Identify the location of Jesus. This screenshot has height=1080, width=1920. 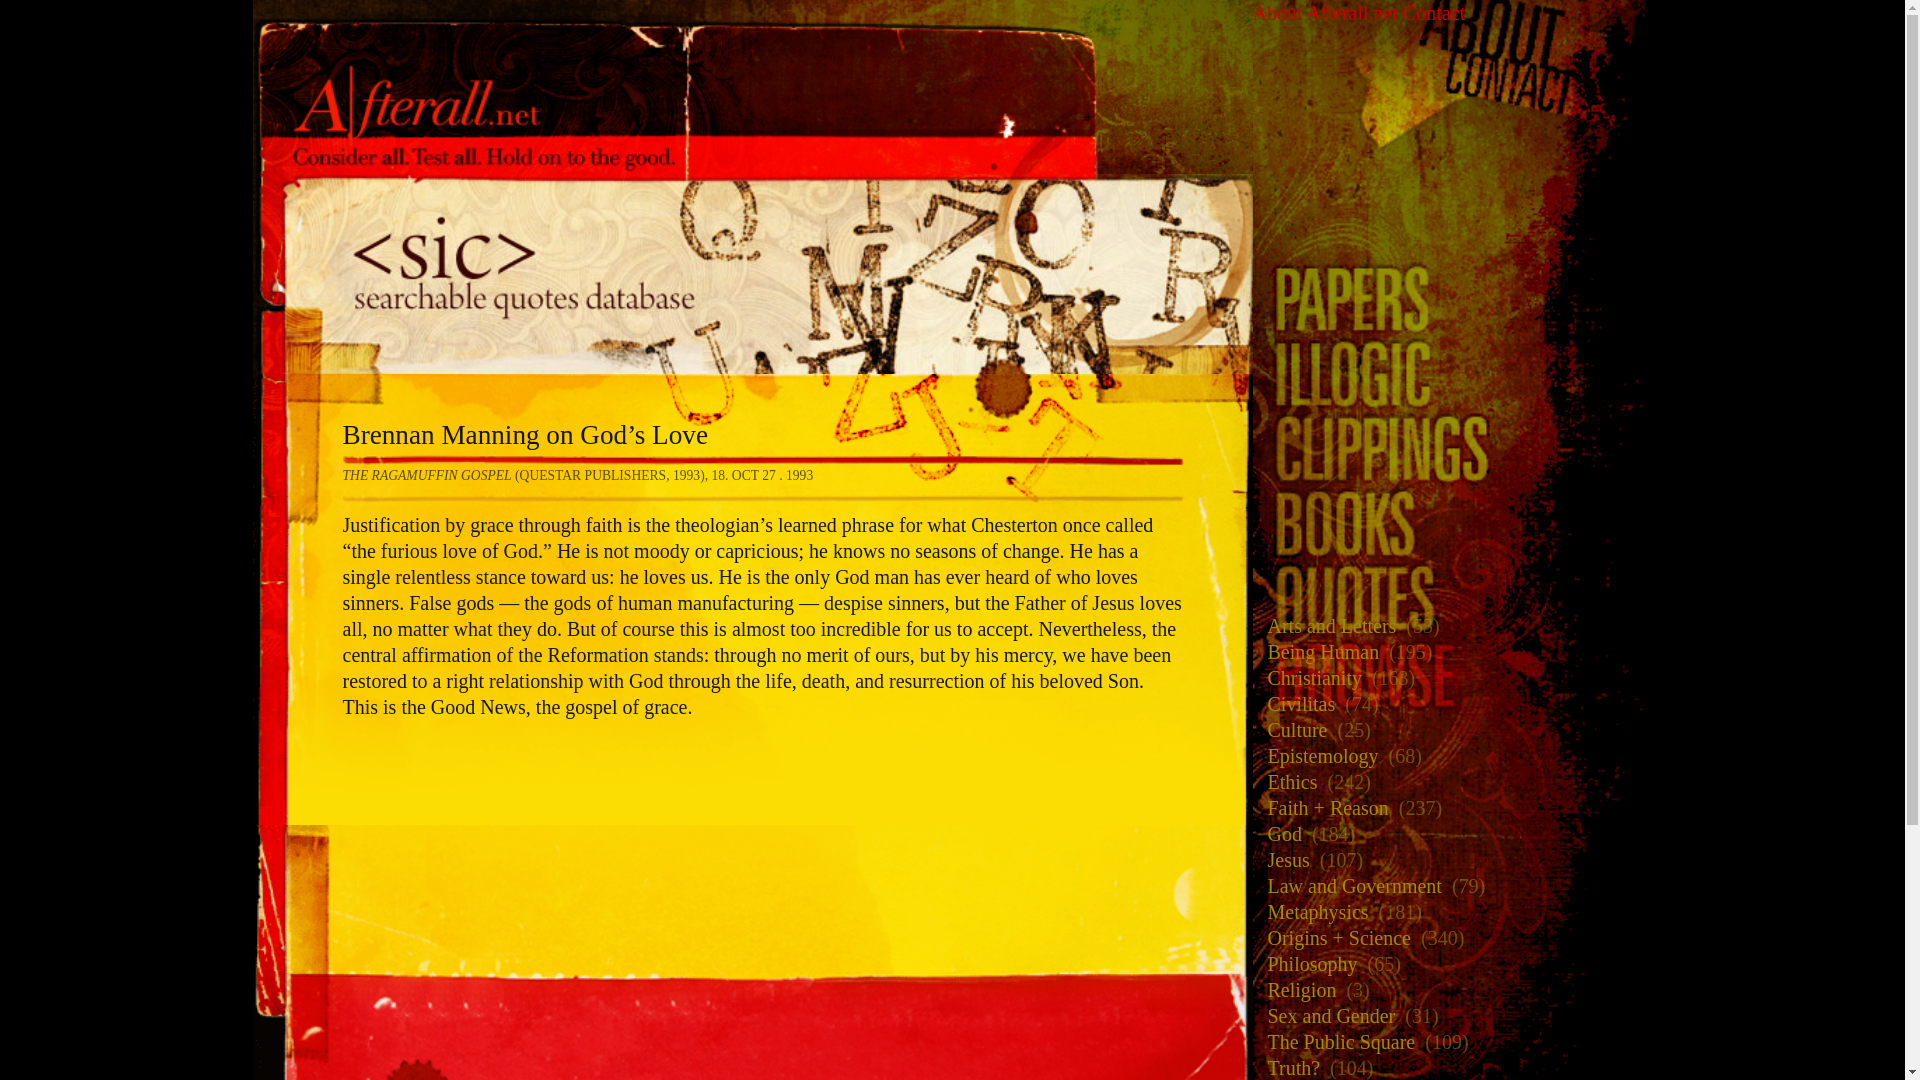
(1282, 858).